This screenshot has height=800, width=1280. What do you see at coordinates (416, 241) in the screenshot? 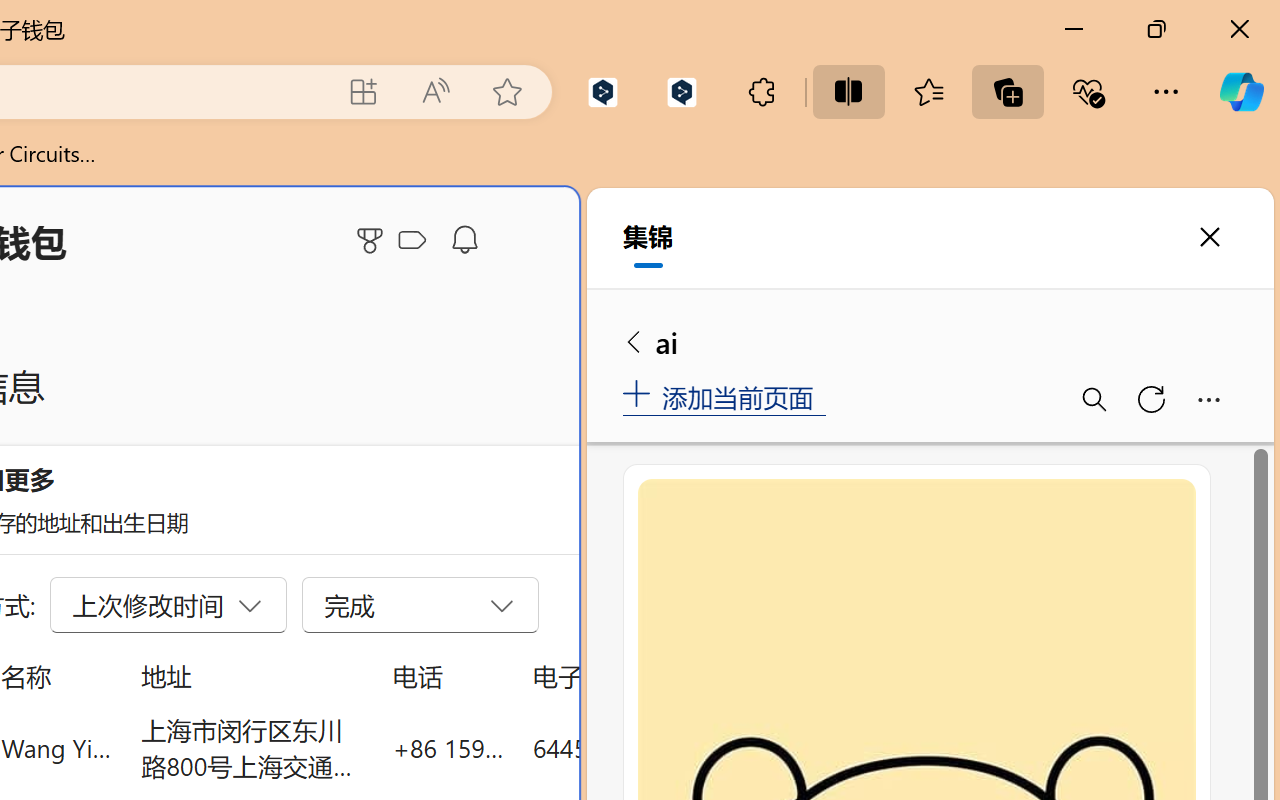
I see `Microsoft Cashback` at bounding box center [416, 241].